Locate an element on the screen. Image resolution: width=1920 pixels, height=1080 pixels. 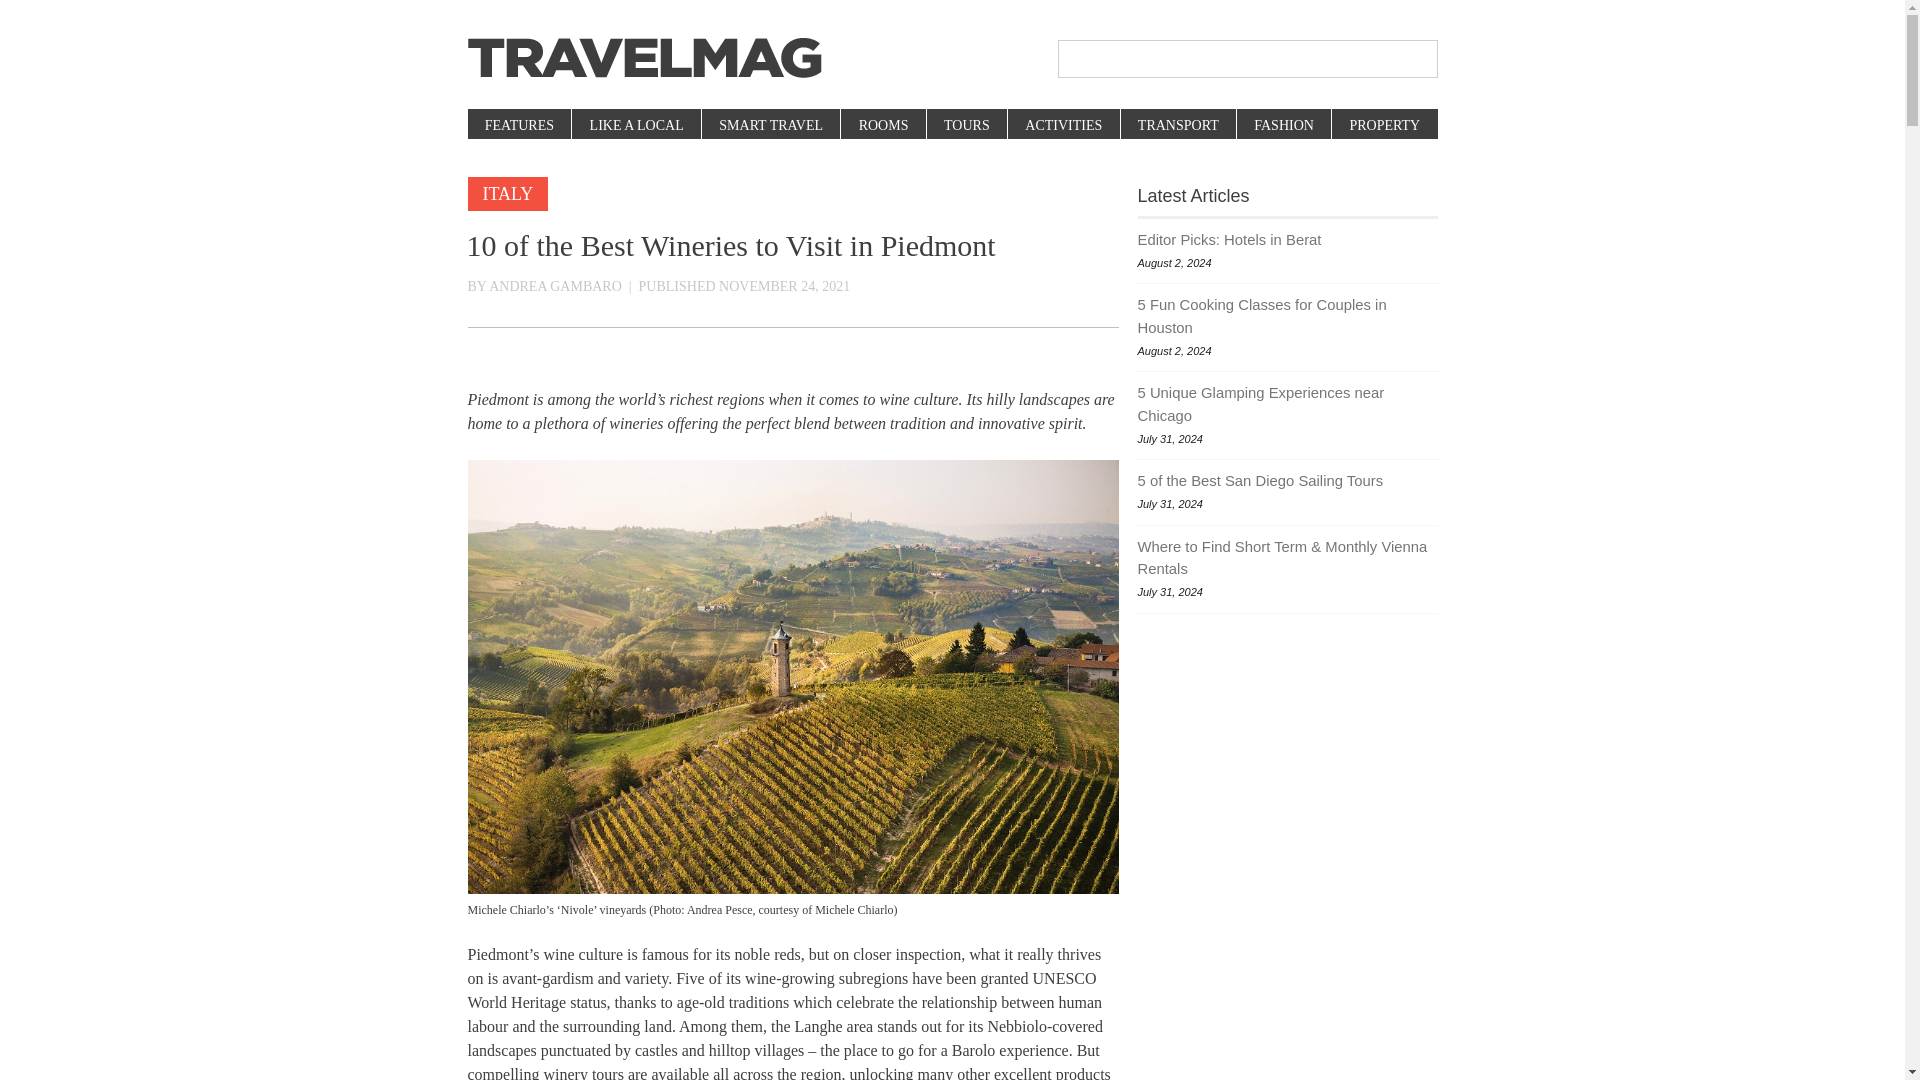
LIKE A LOCAL is located at coordinates (635, 126).